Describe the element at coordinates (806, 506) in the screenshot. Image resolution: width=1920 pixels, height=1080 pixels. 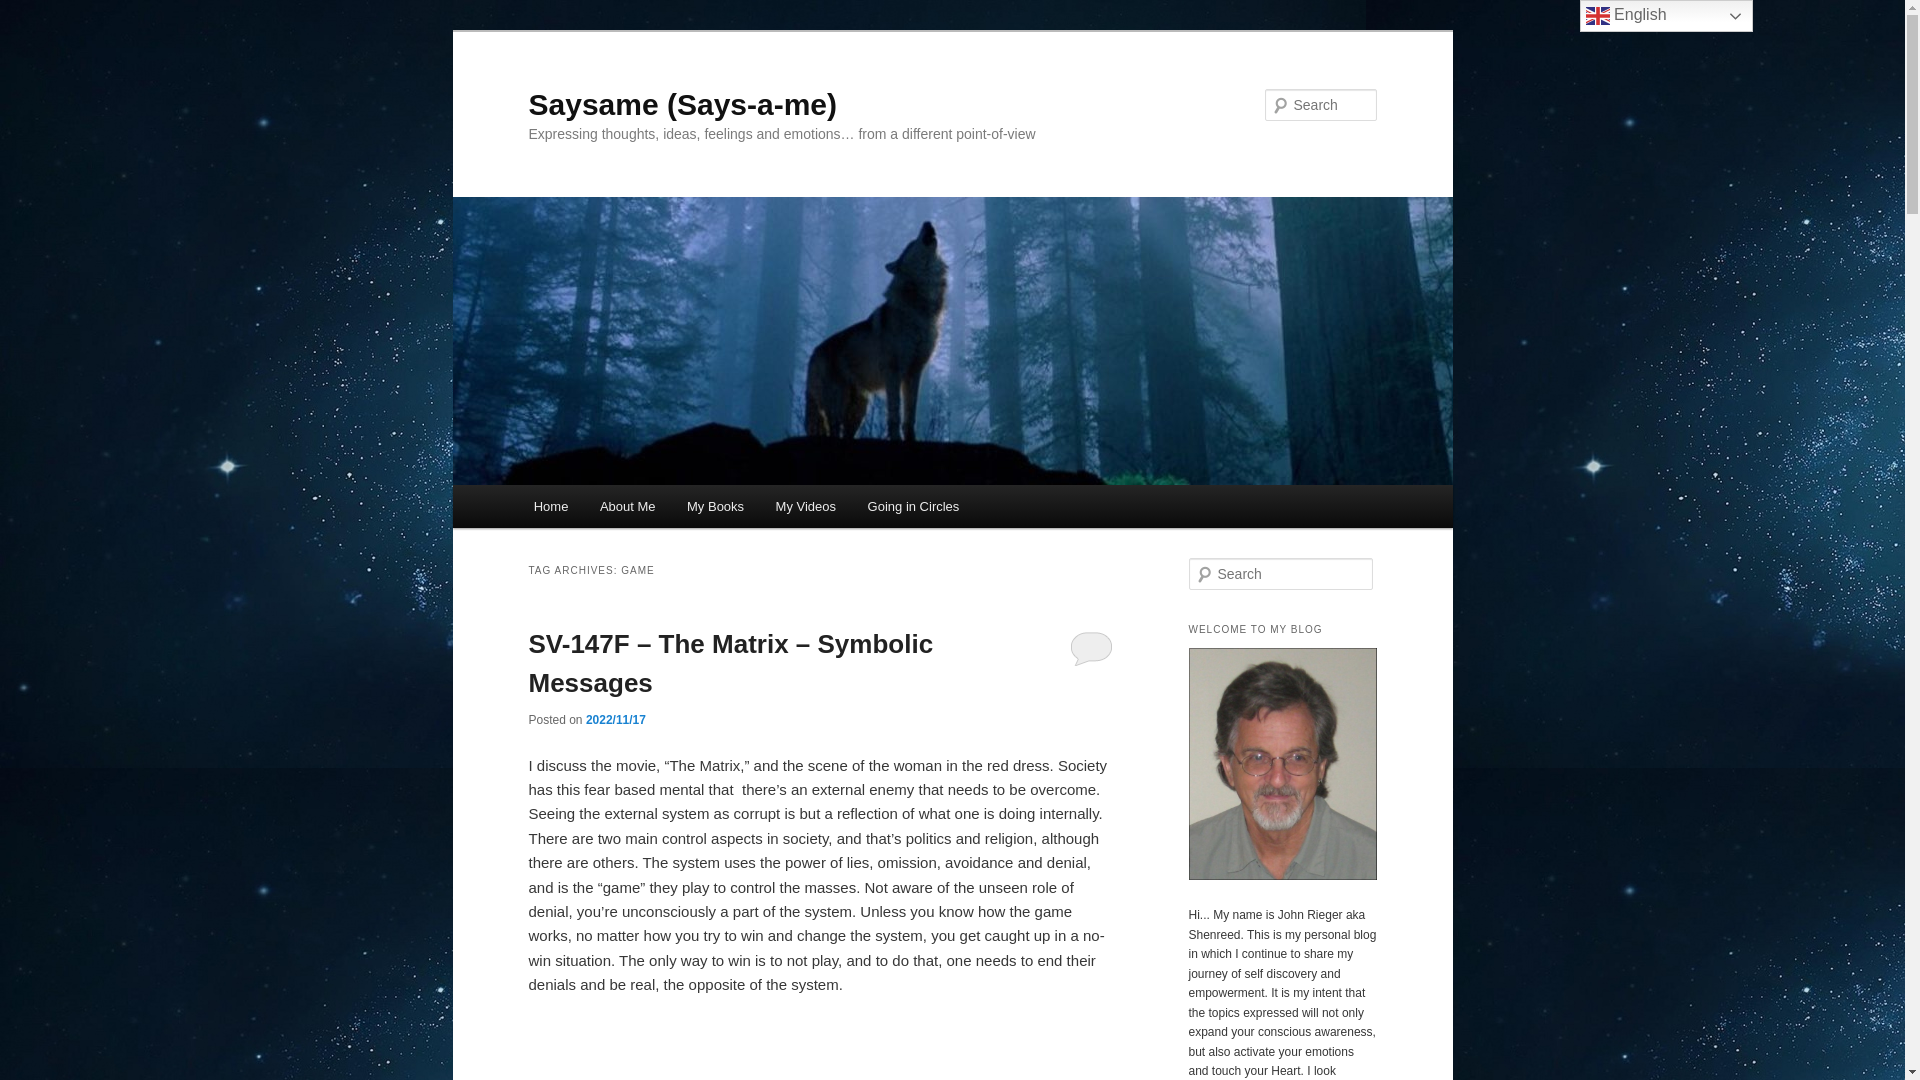
I see `My Videos` at that location.